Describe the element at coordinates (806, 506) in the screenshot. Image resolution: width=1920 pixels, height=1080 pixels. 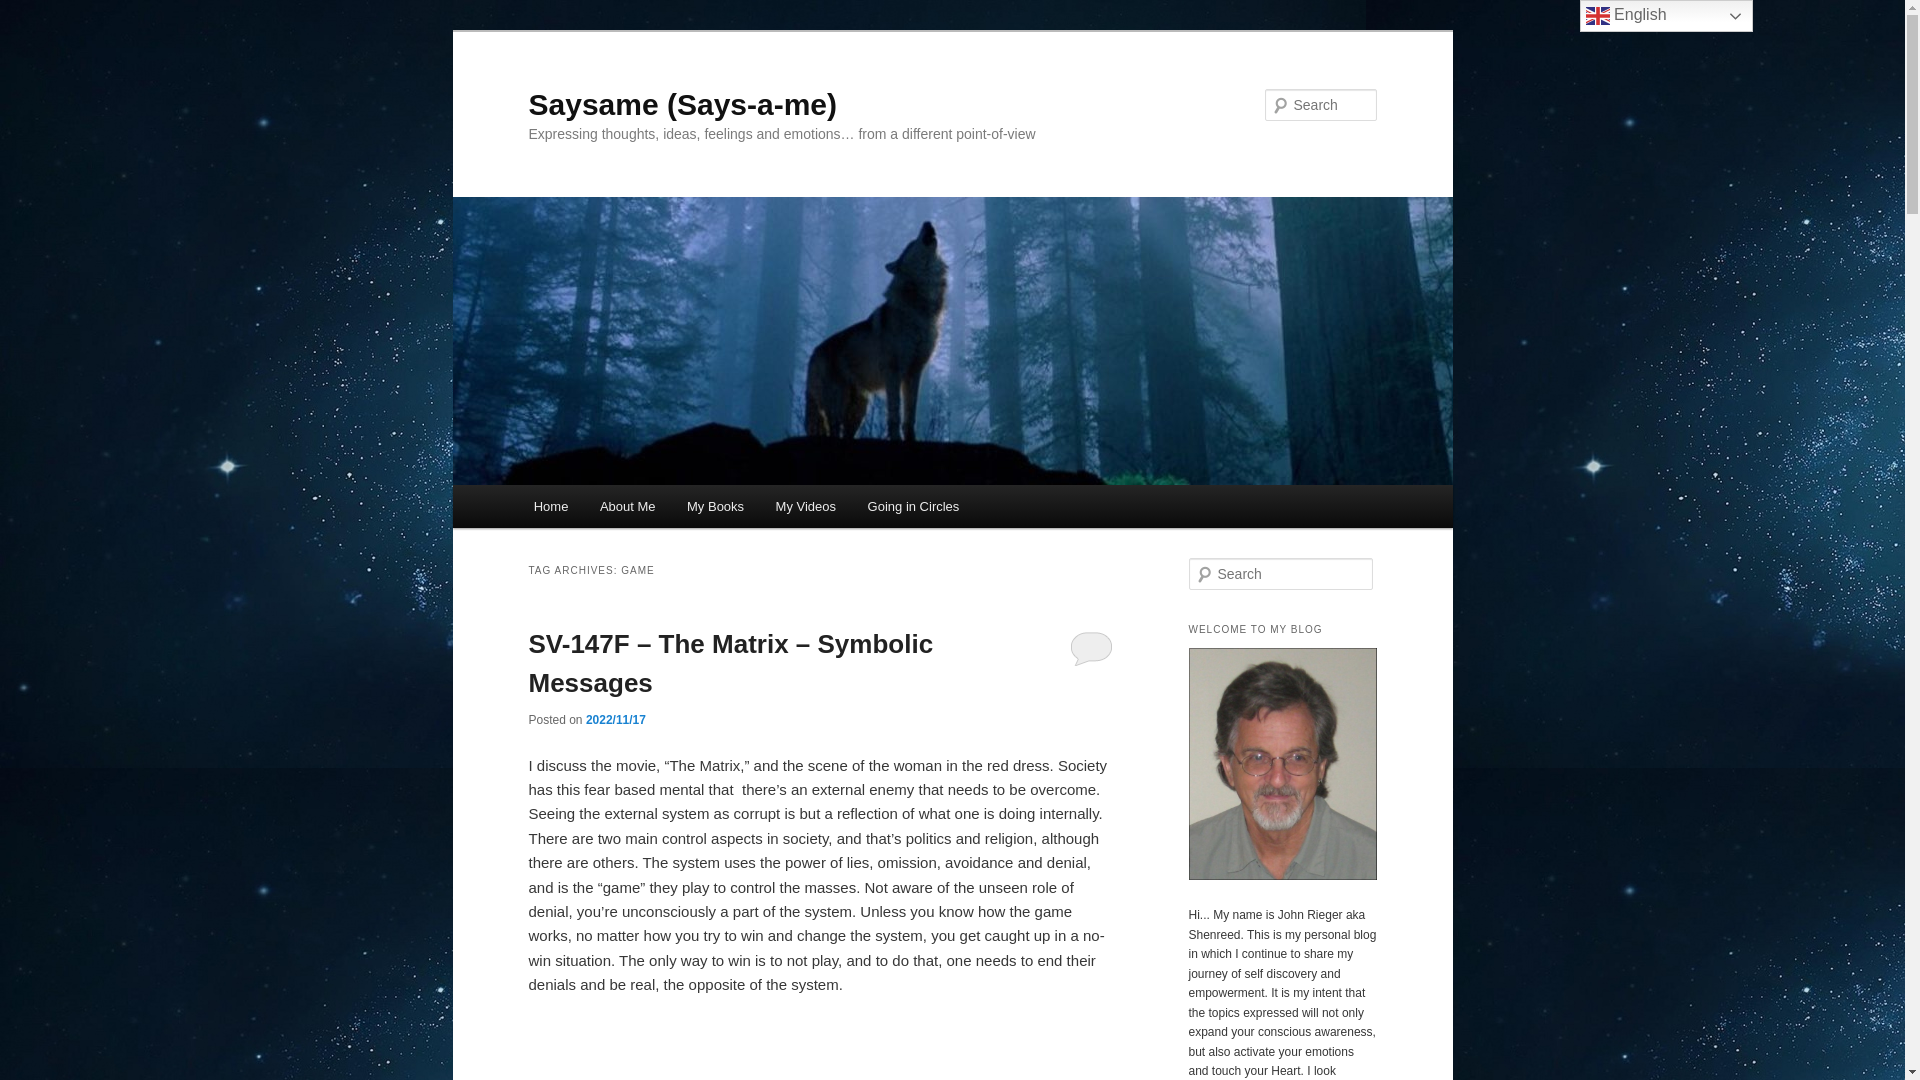
I see `My Videos` at that location.